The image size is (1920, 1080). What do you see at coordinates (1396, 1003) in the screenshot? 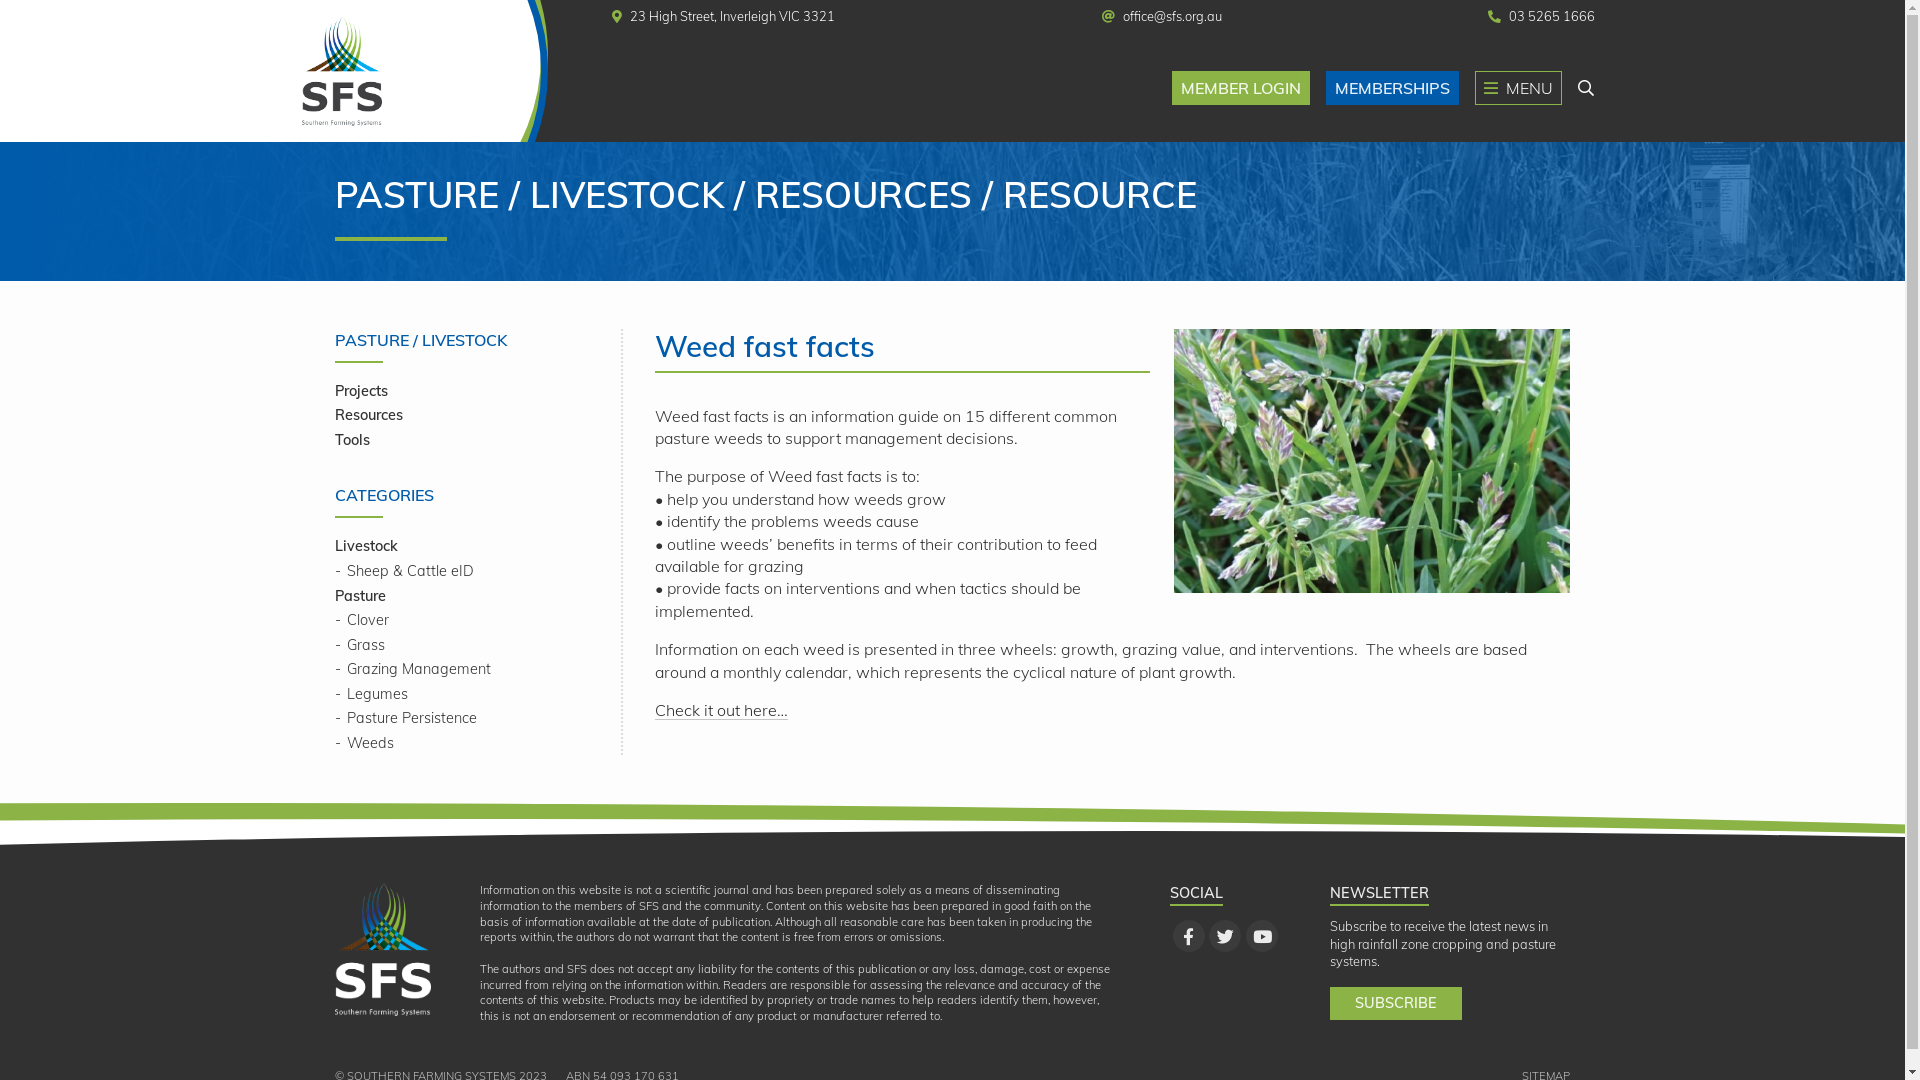
I see `SUBSCRIBE` at bounding box center [1396, 1003].